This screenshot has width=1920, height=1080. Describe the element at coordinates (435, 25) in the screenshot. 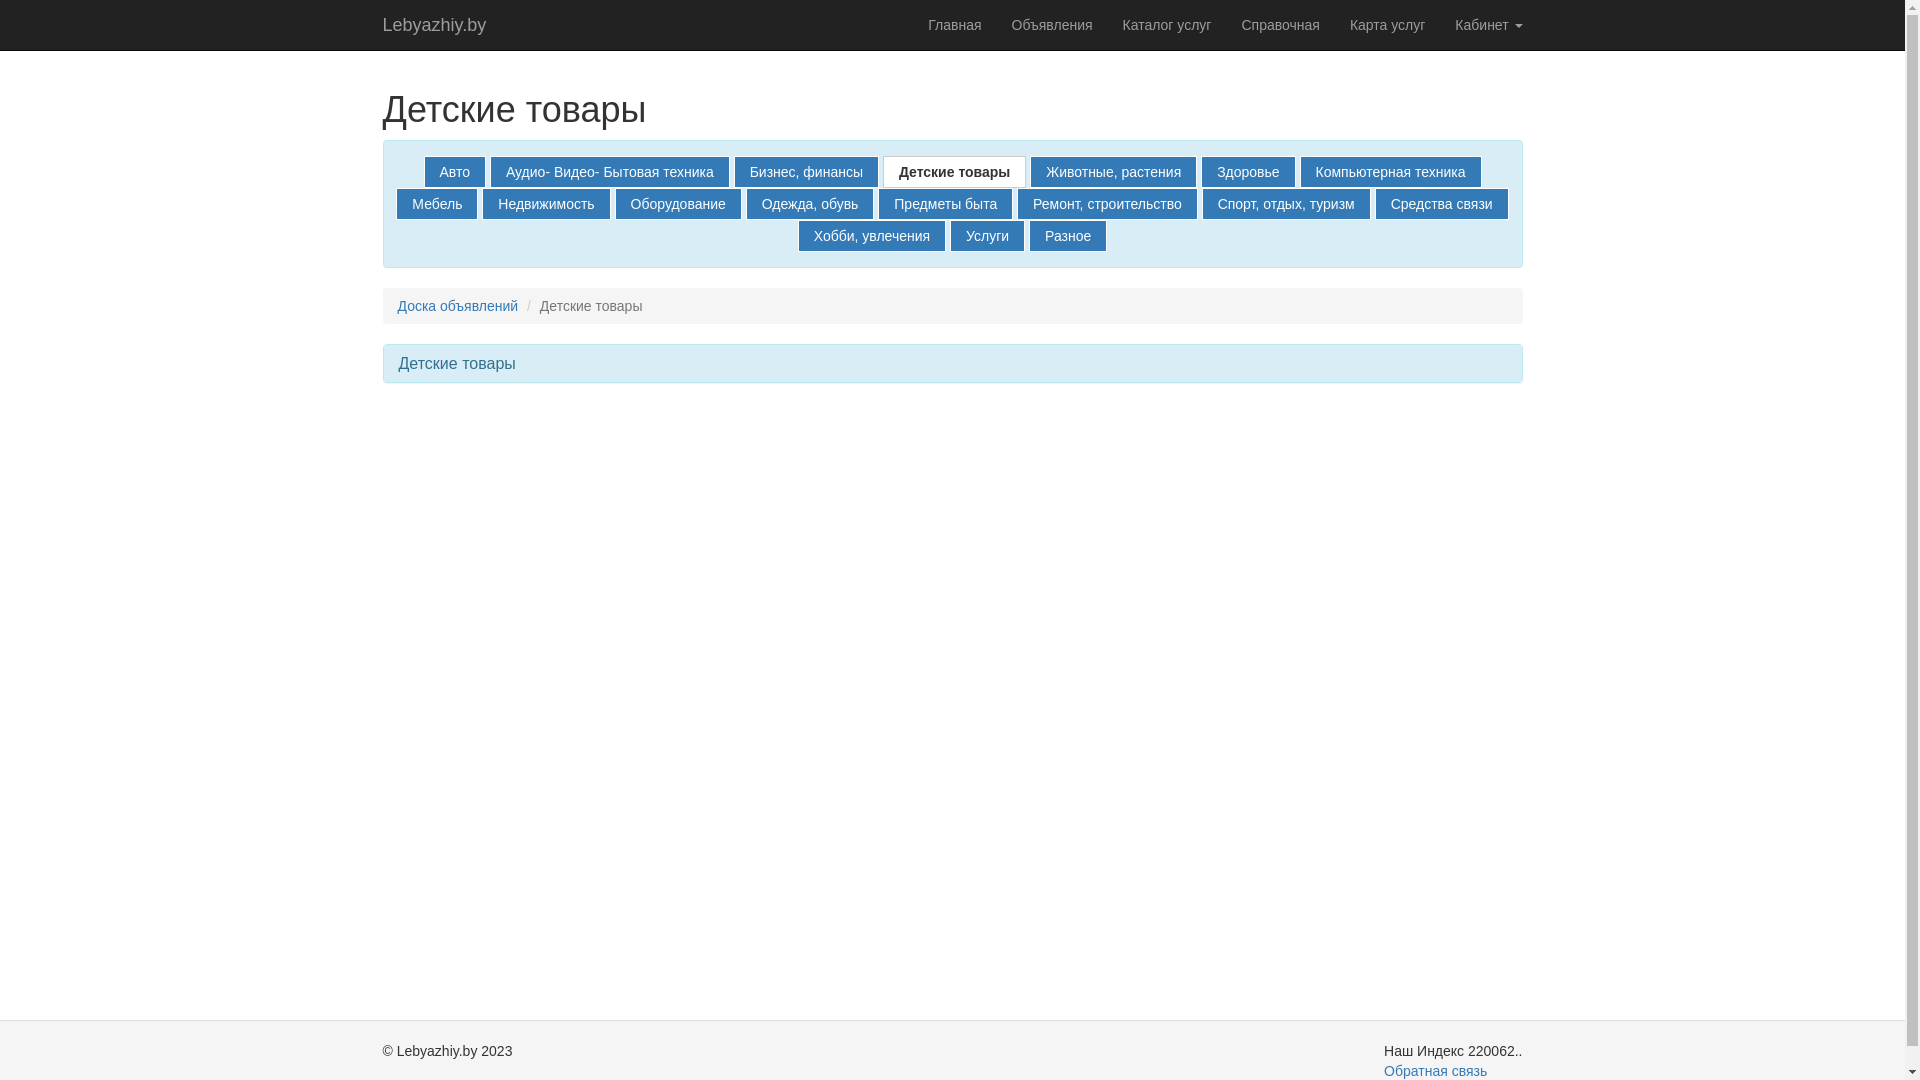

I see `Lebyazhiy.by` at that location.